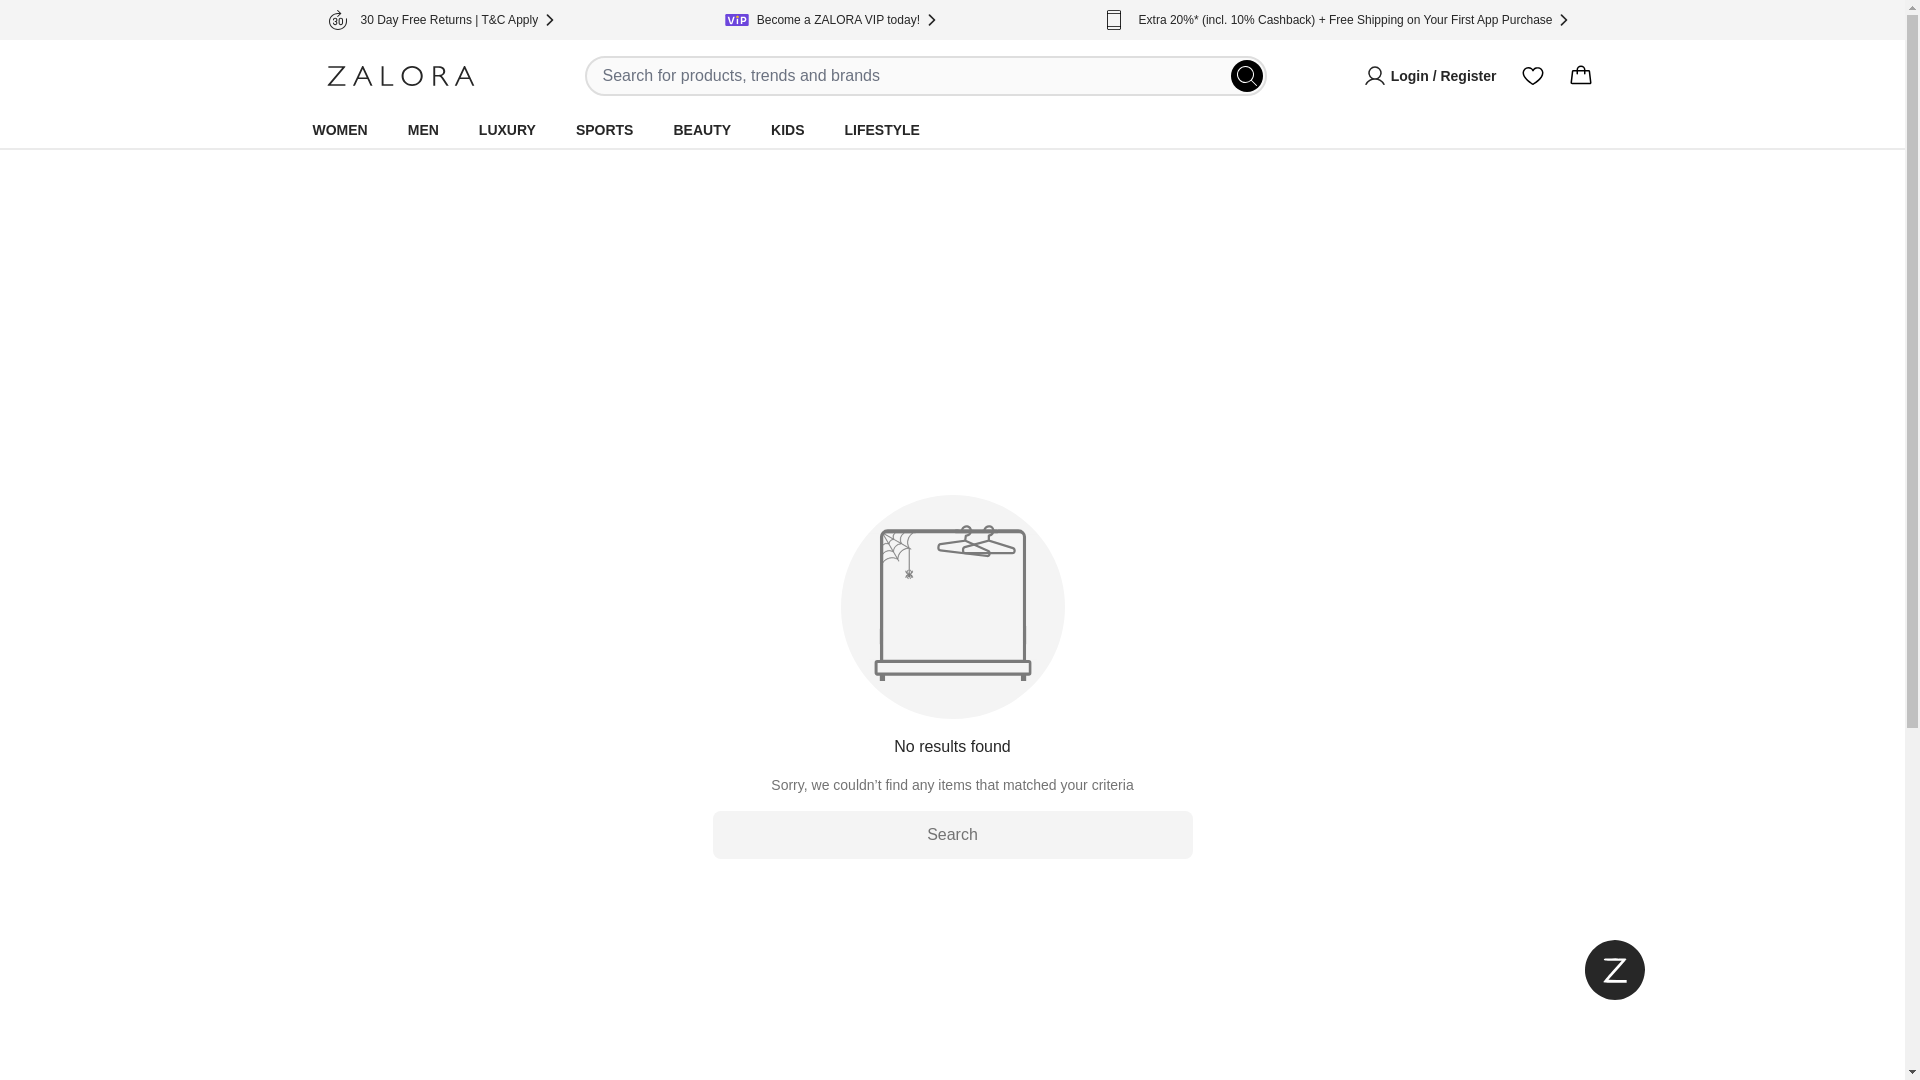 The width and height of the screenshot is (1920, 1080). Describe the element at coordinates (881, 130) in the screenshot. I see `LIFESTYLE` at that location.